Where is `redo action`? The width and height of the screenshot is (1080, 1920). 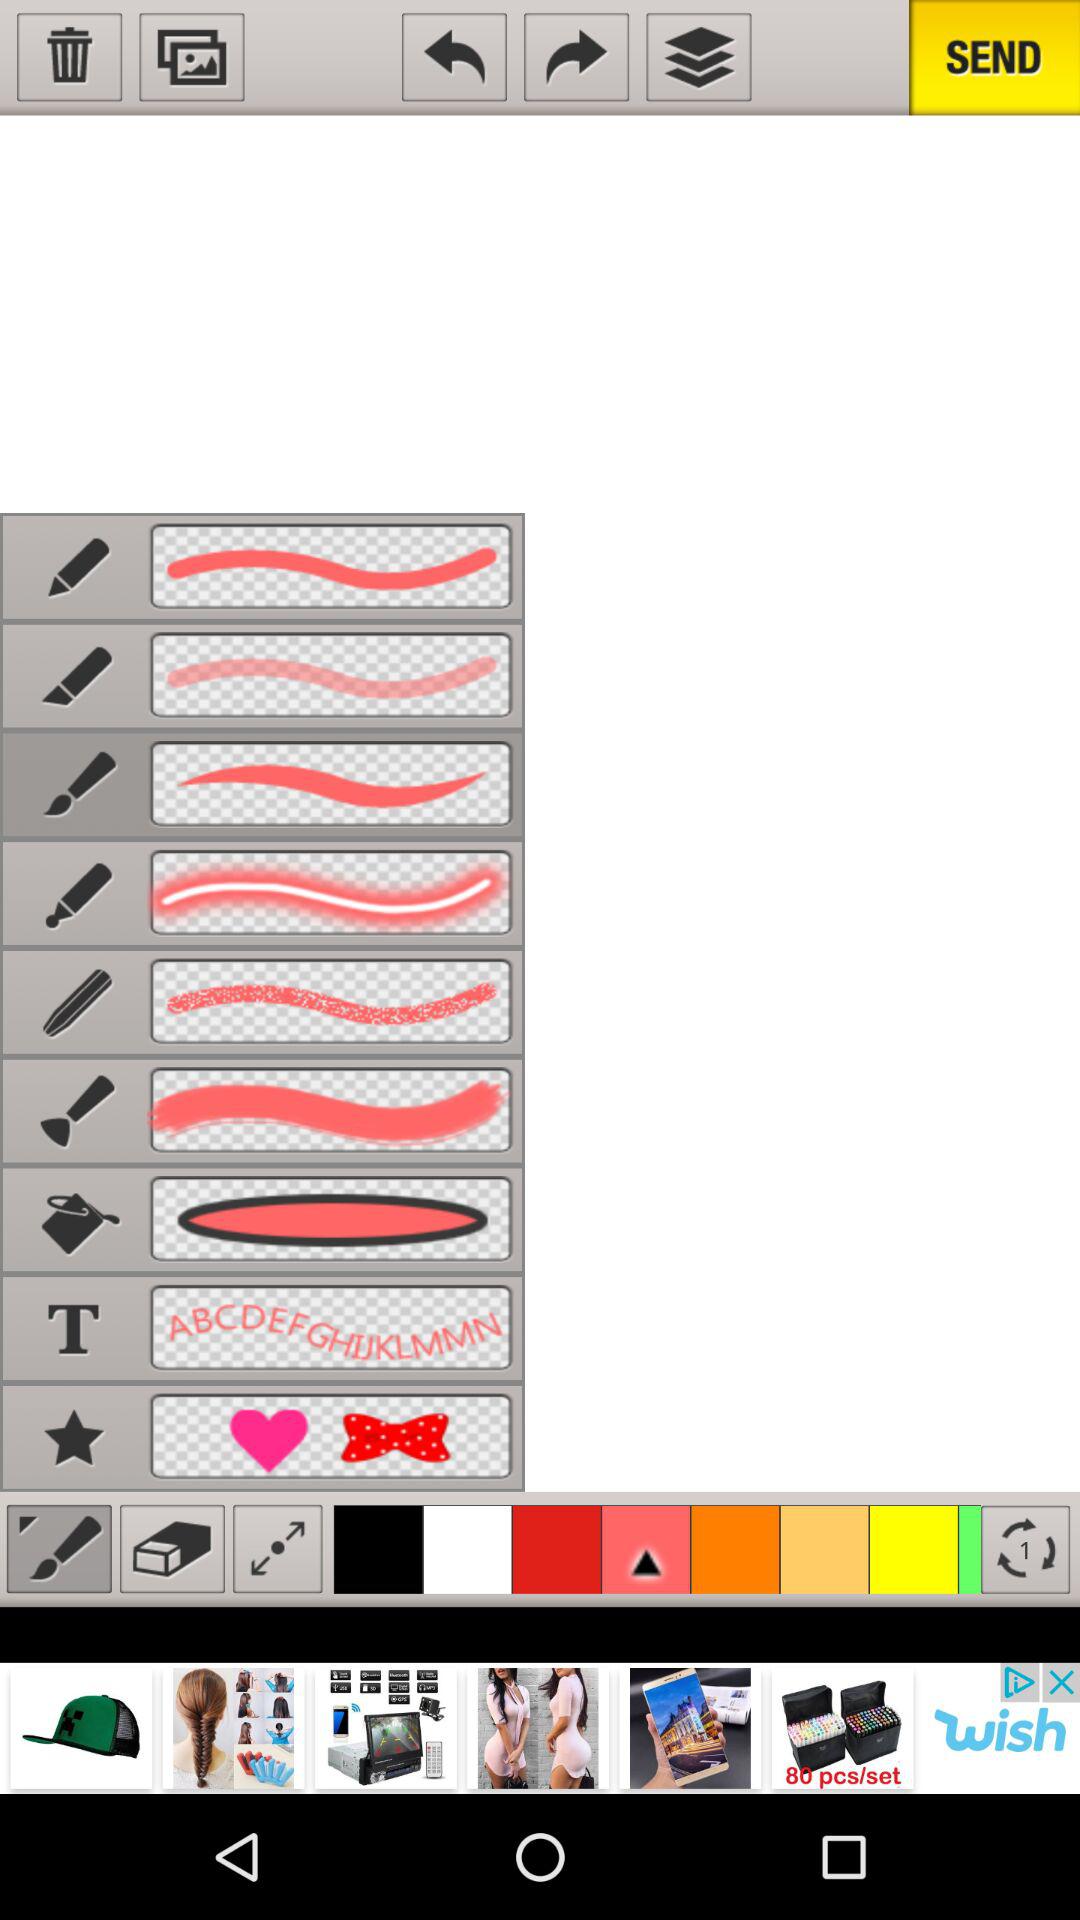 redo action is located at coordinates (576, 57).